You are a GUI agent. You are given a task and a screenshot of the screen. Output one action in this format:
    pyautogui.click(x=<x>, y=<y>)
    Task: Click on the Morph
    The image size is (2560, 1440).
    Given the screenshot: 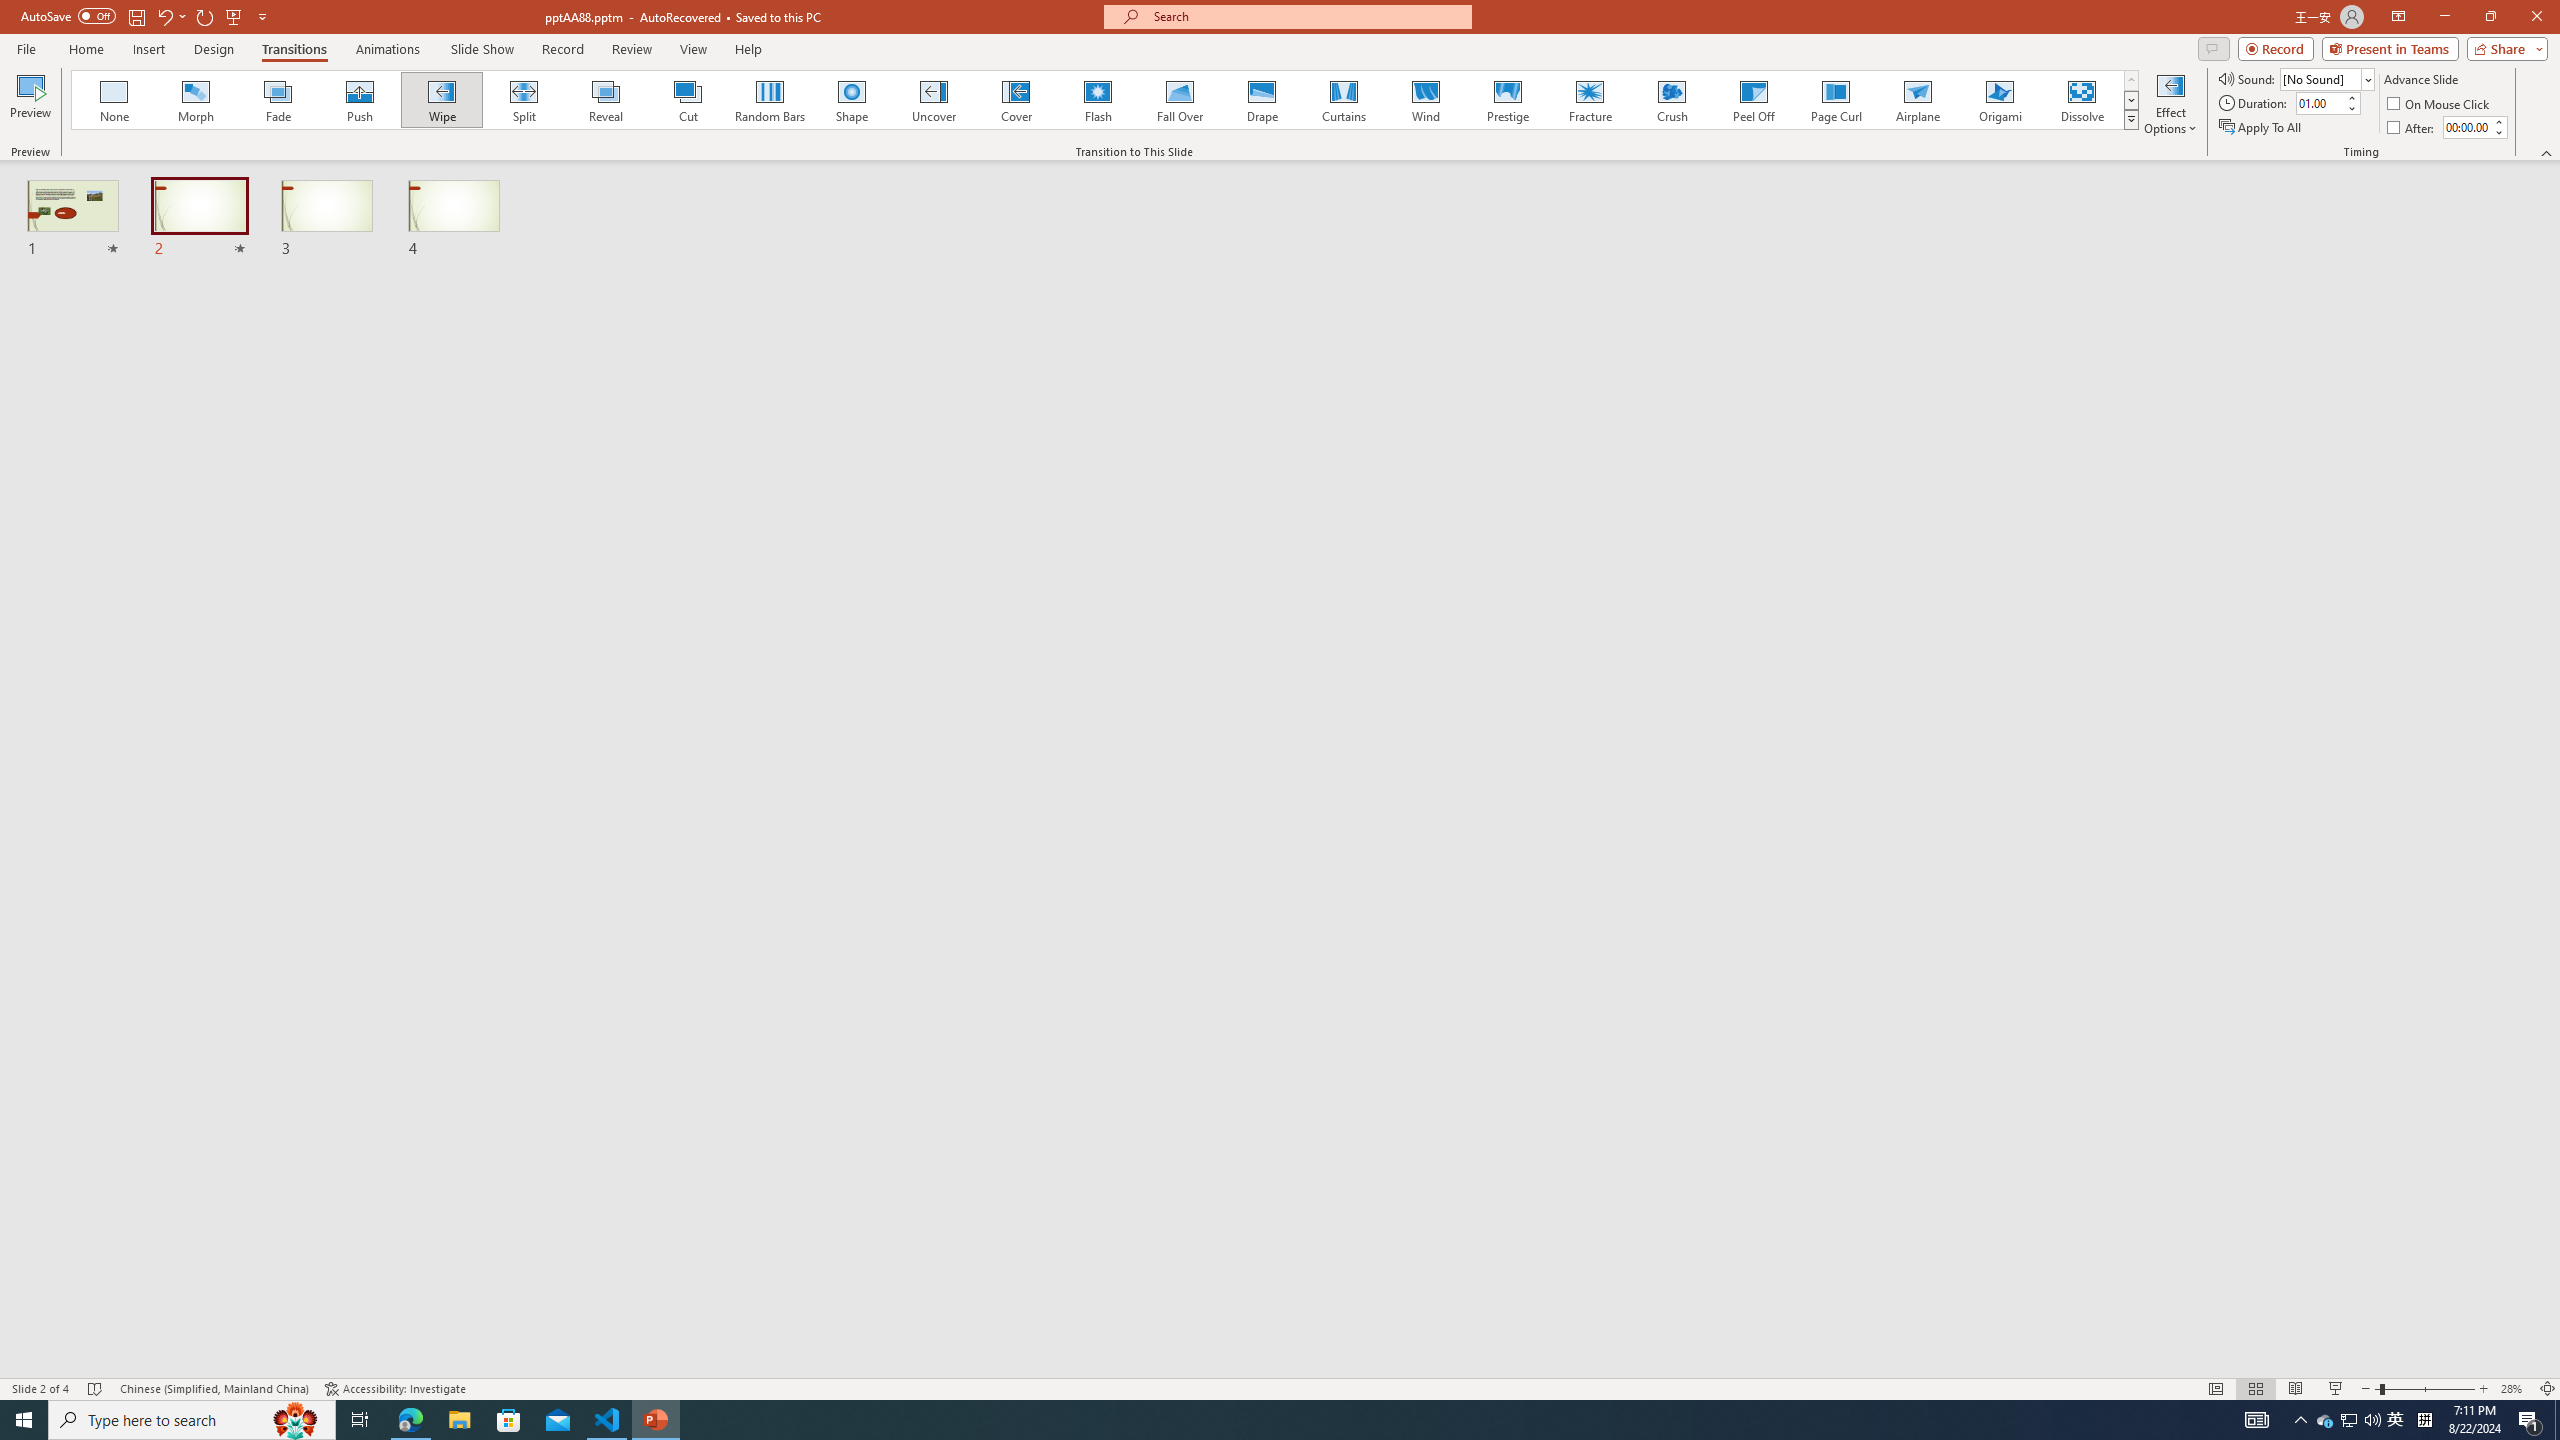 What is the action you would take?
    pyautogui.click(x=197, y=100)
    